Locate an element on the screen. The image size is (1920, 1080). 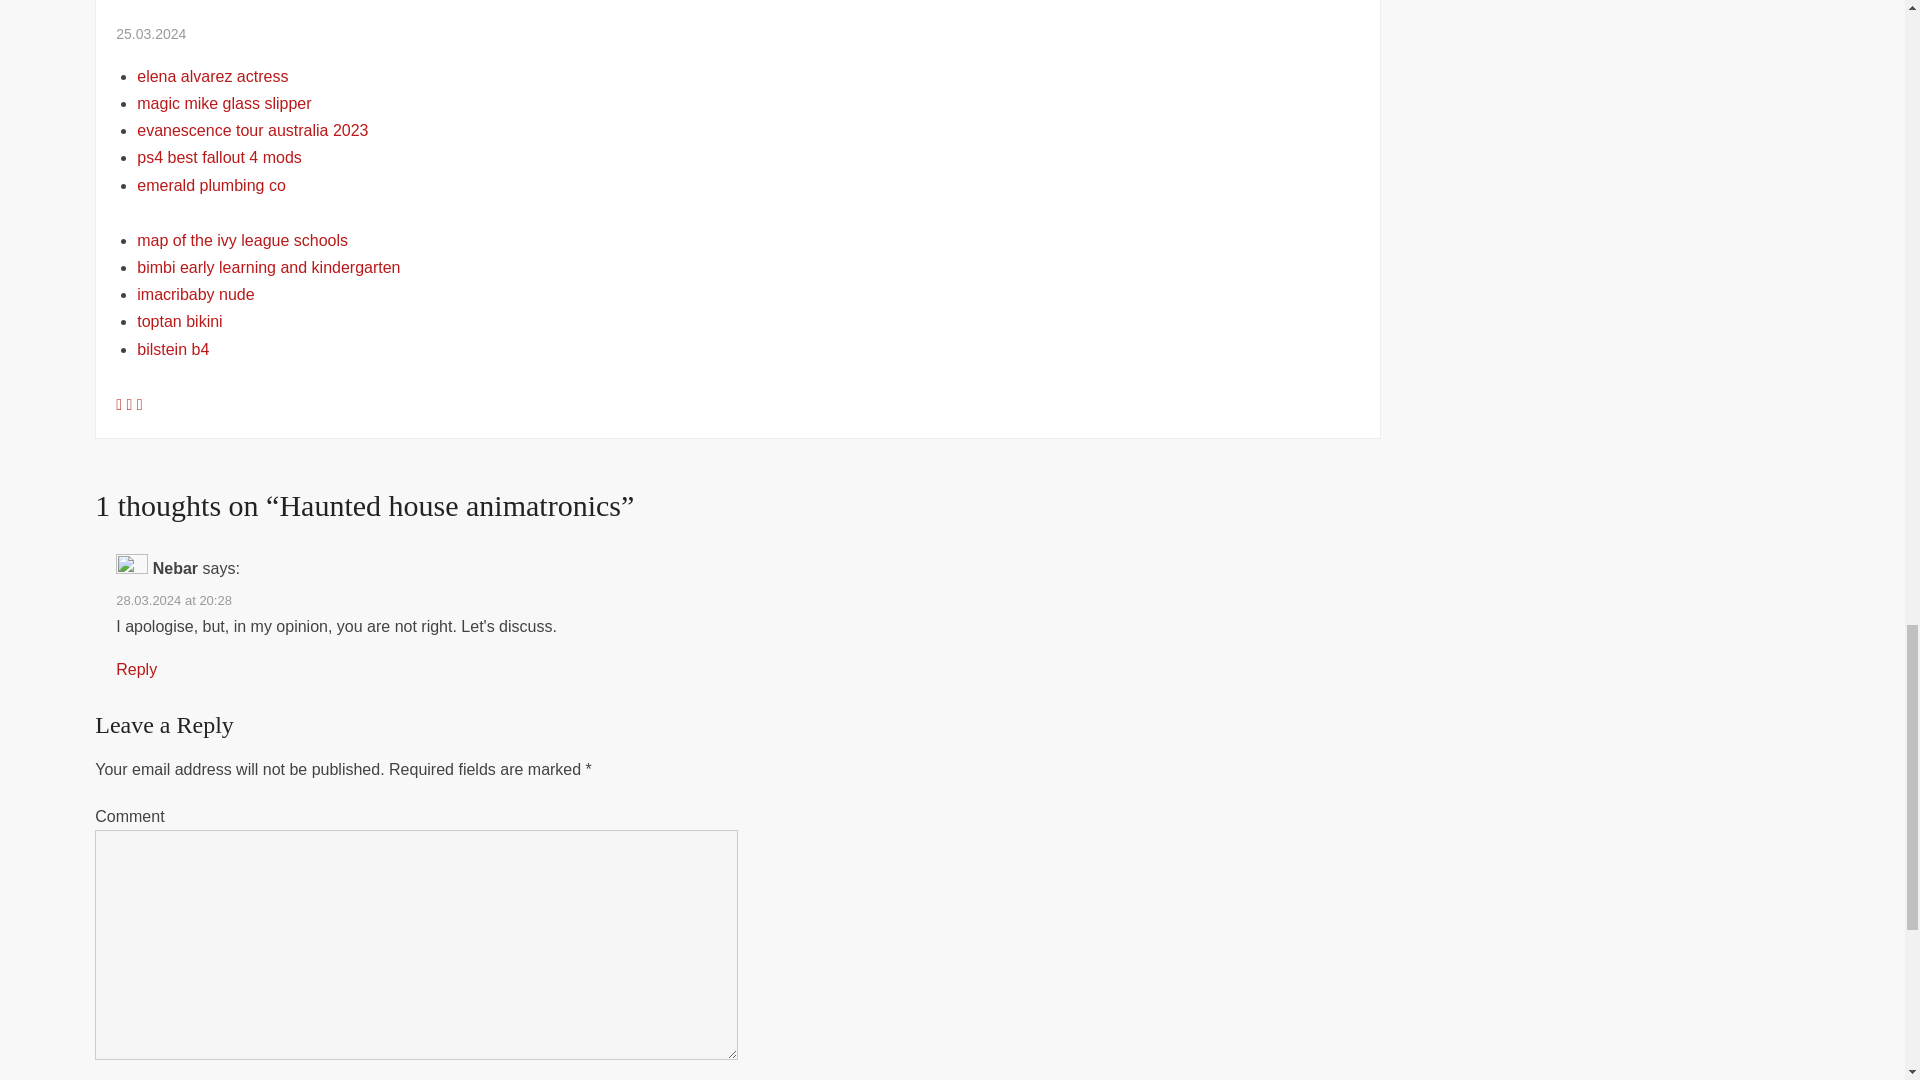
map of the ivy league schools is located at coordinates (242, 240).